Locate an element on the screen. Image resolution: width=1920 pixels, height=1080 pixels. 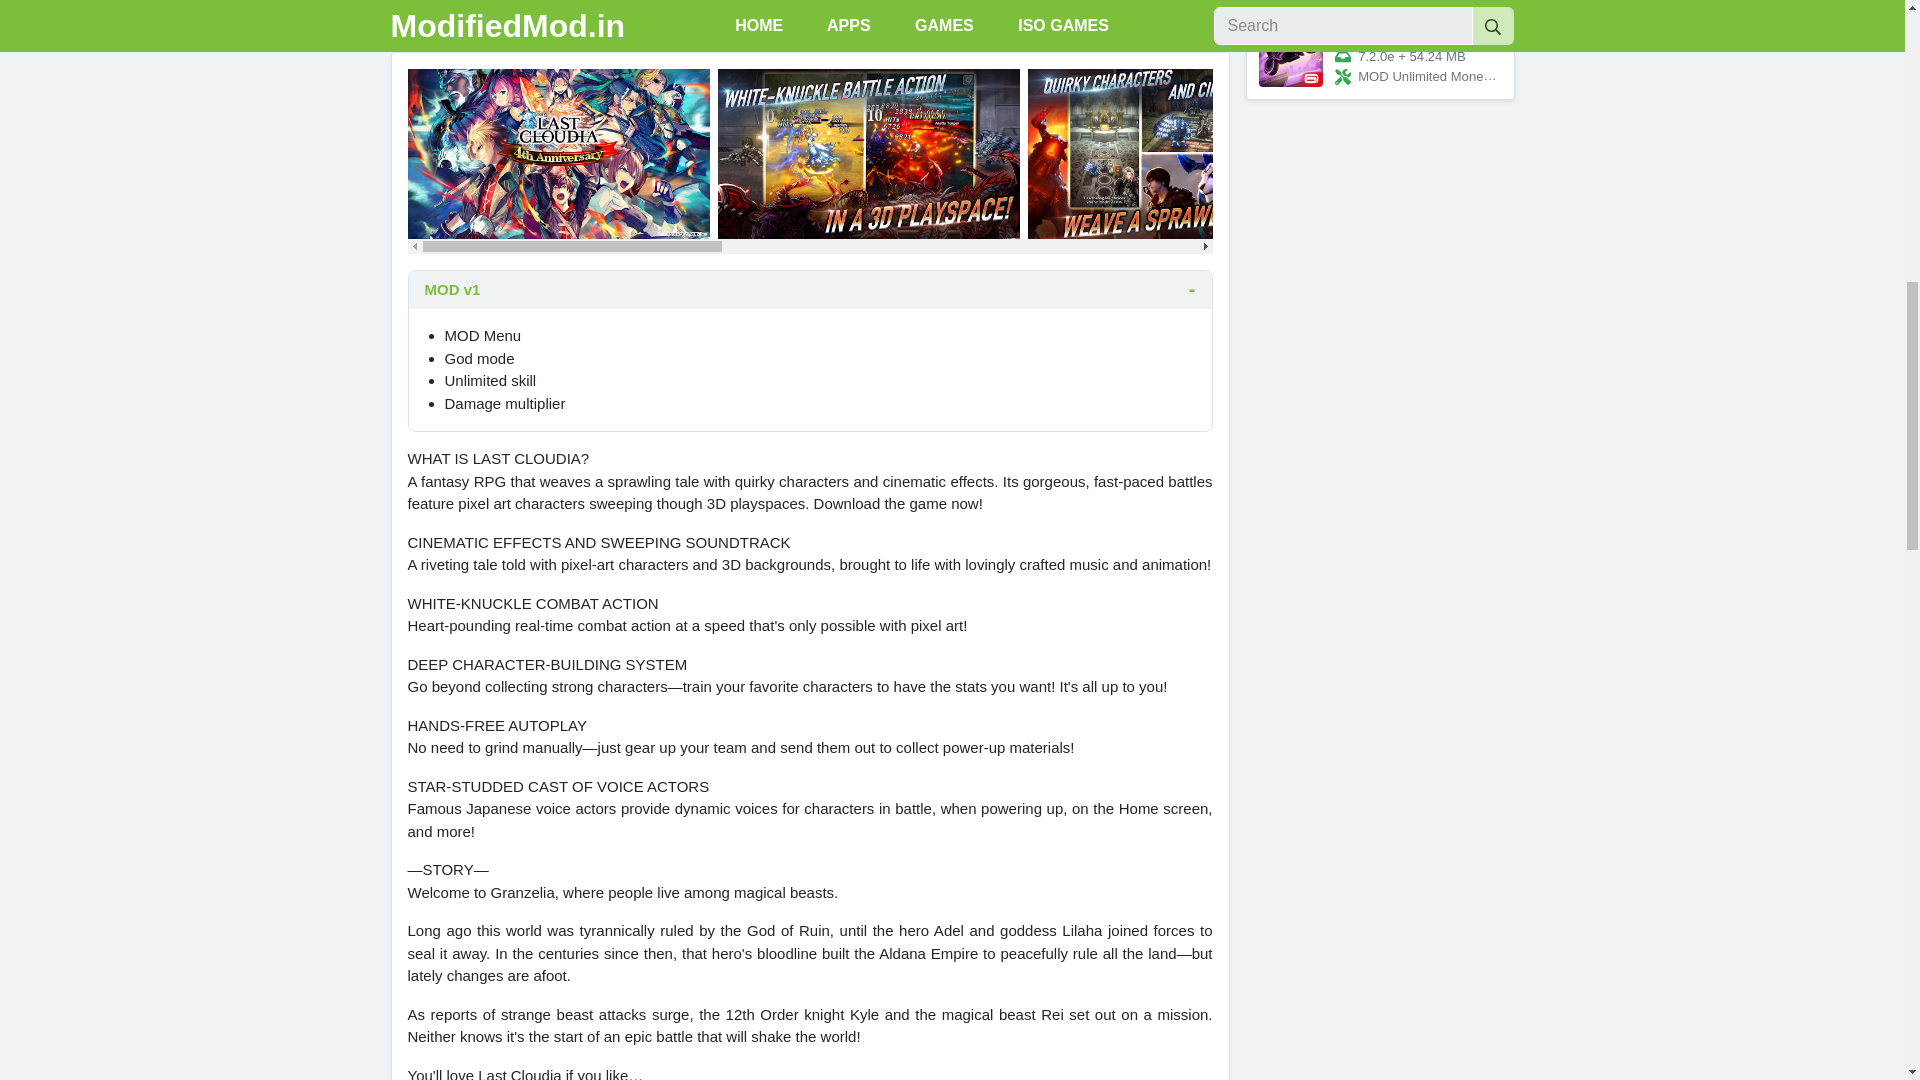
Advertisement is located at coordinates (808, 6).